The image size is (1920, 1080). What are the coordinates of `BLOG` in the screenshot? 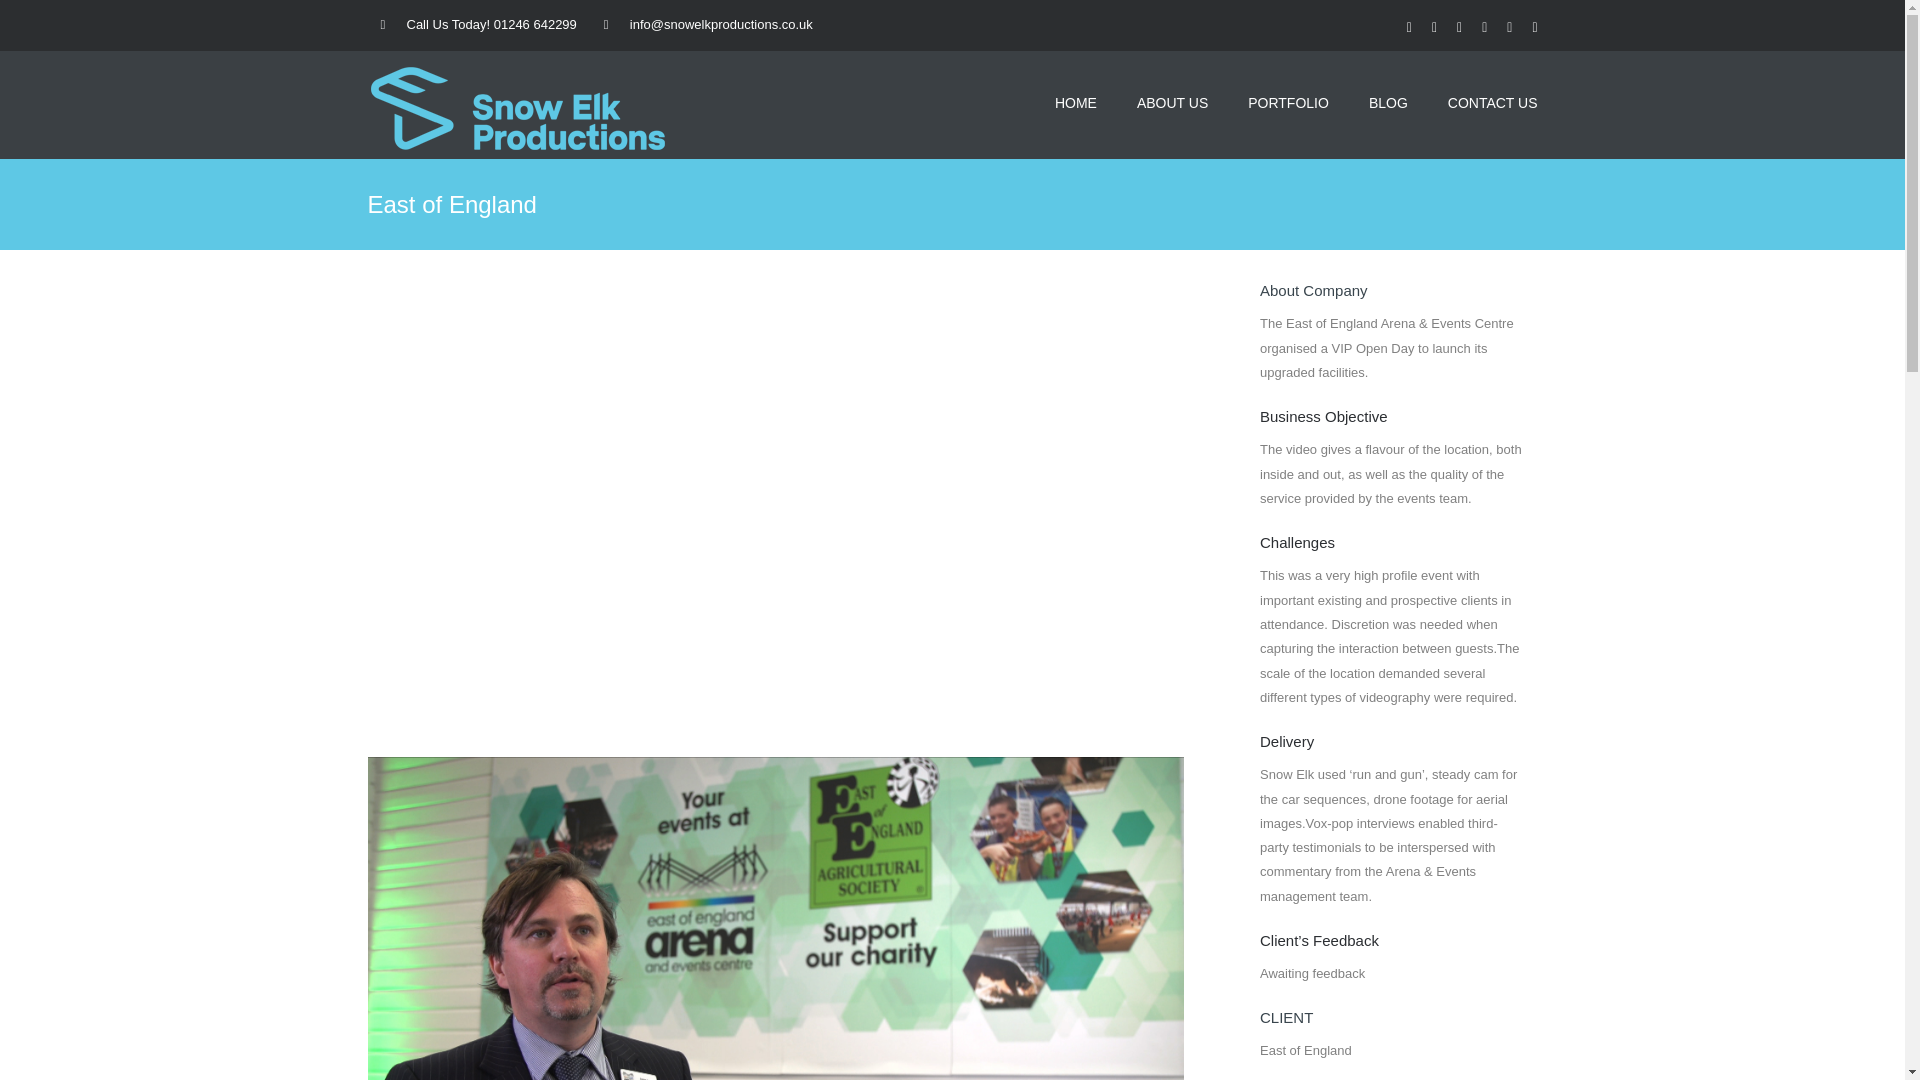 It's located at (1388, 102).